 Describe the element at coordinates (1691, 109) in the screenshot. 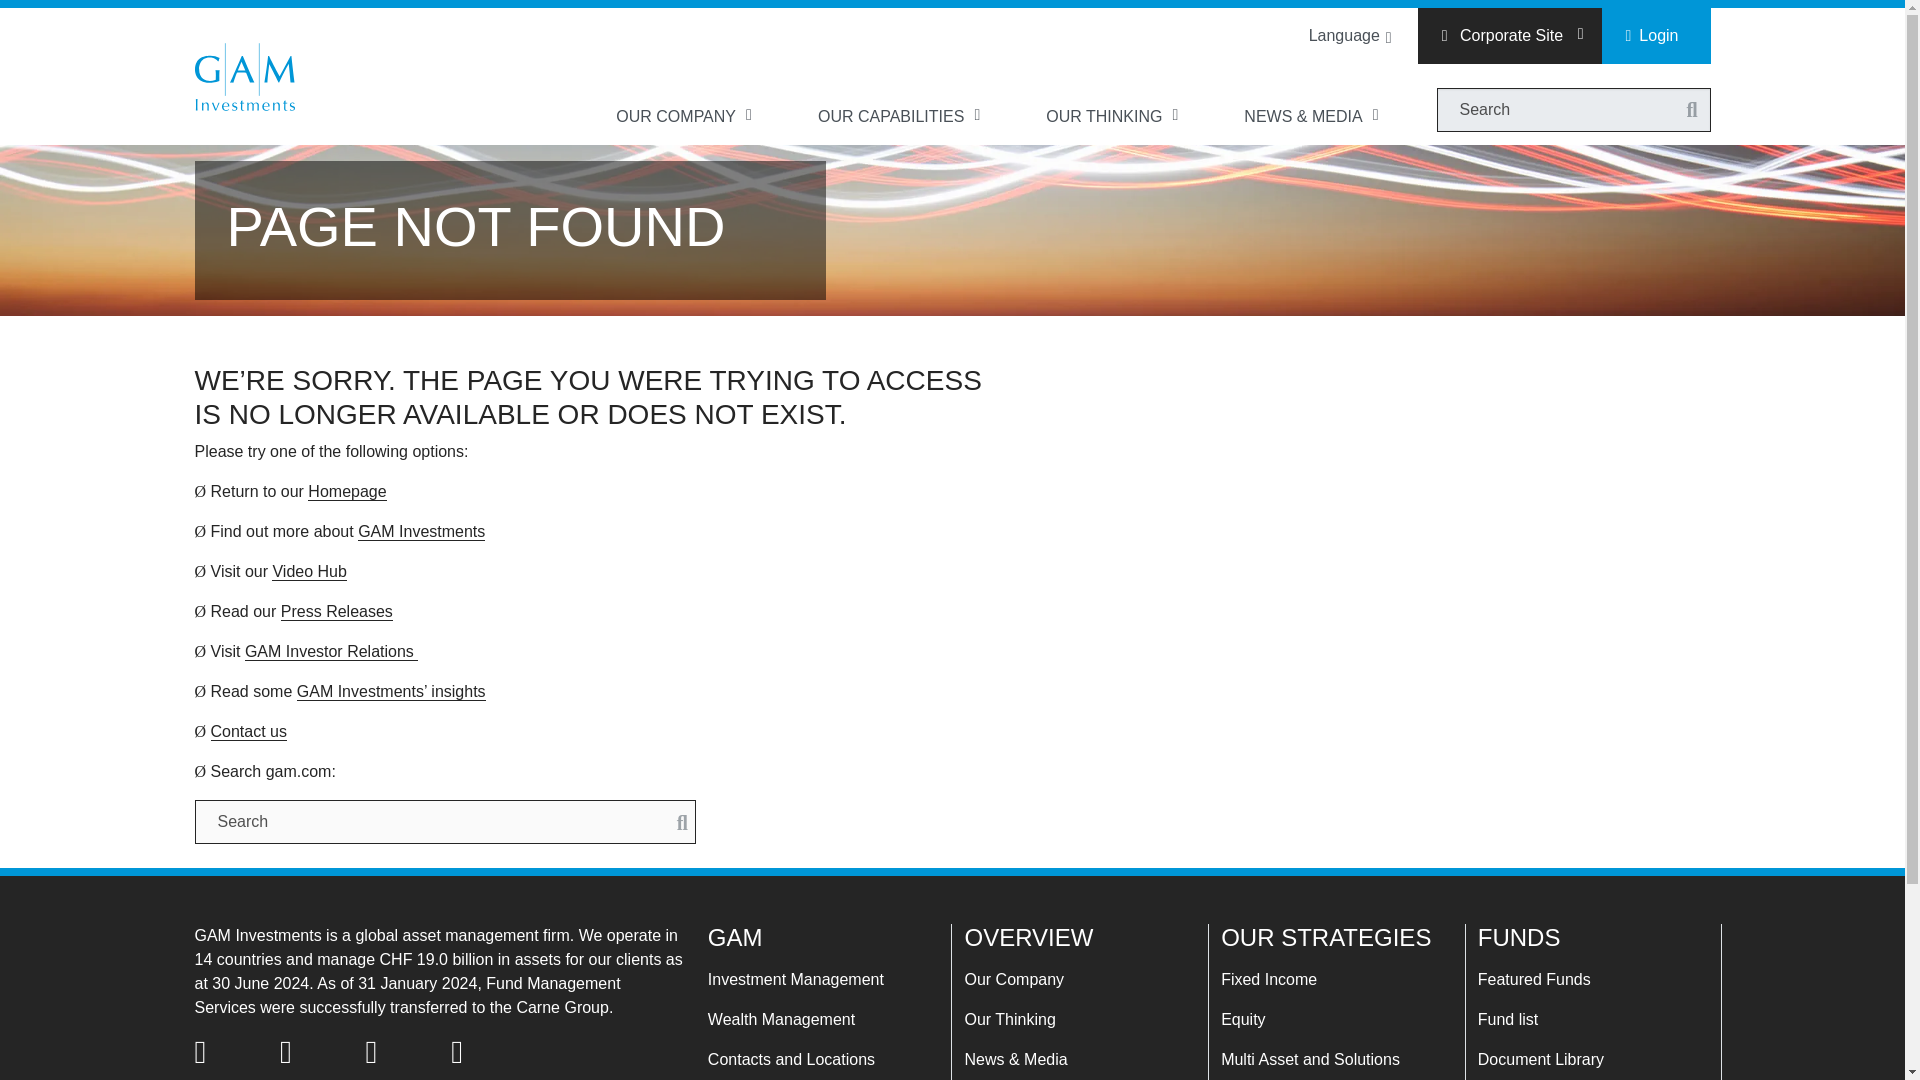

I see `Search Button` at that location.